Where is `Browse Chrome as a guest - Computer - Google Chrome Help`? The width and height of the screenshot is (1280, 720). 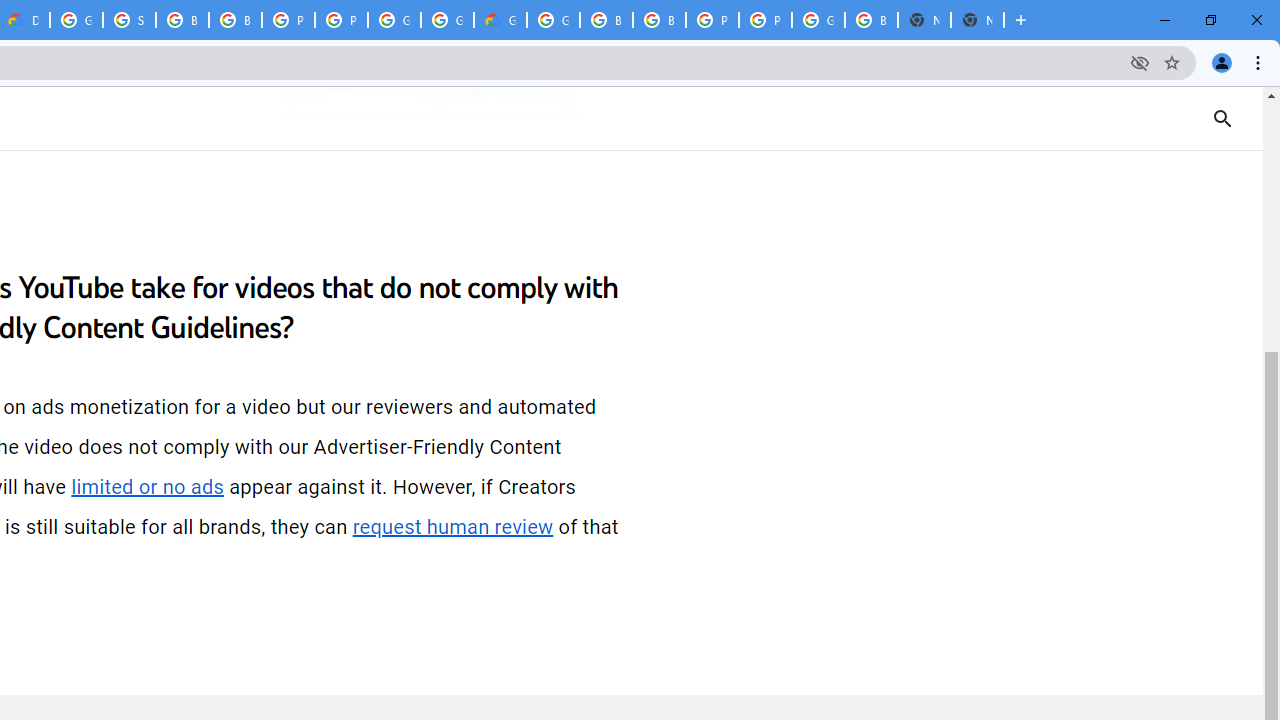 Browse Chrome as a guest - Computer - Google Chrome Help is located at coordinates (606, 20).